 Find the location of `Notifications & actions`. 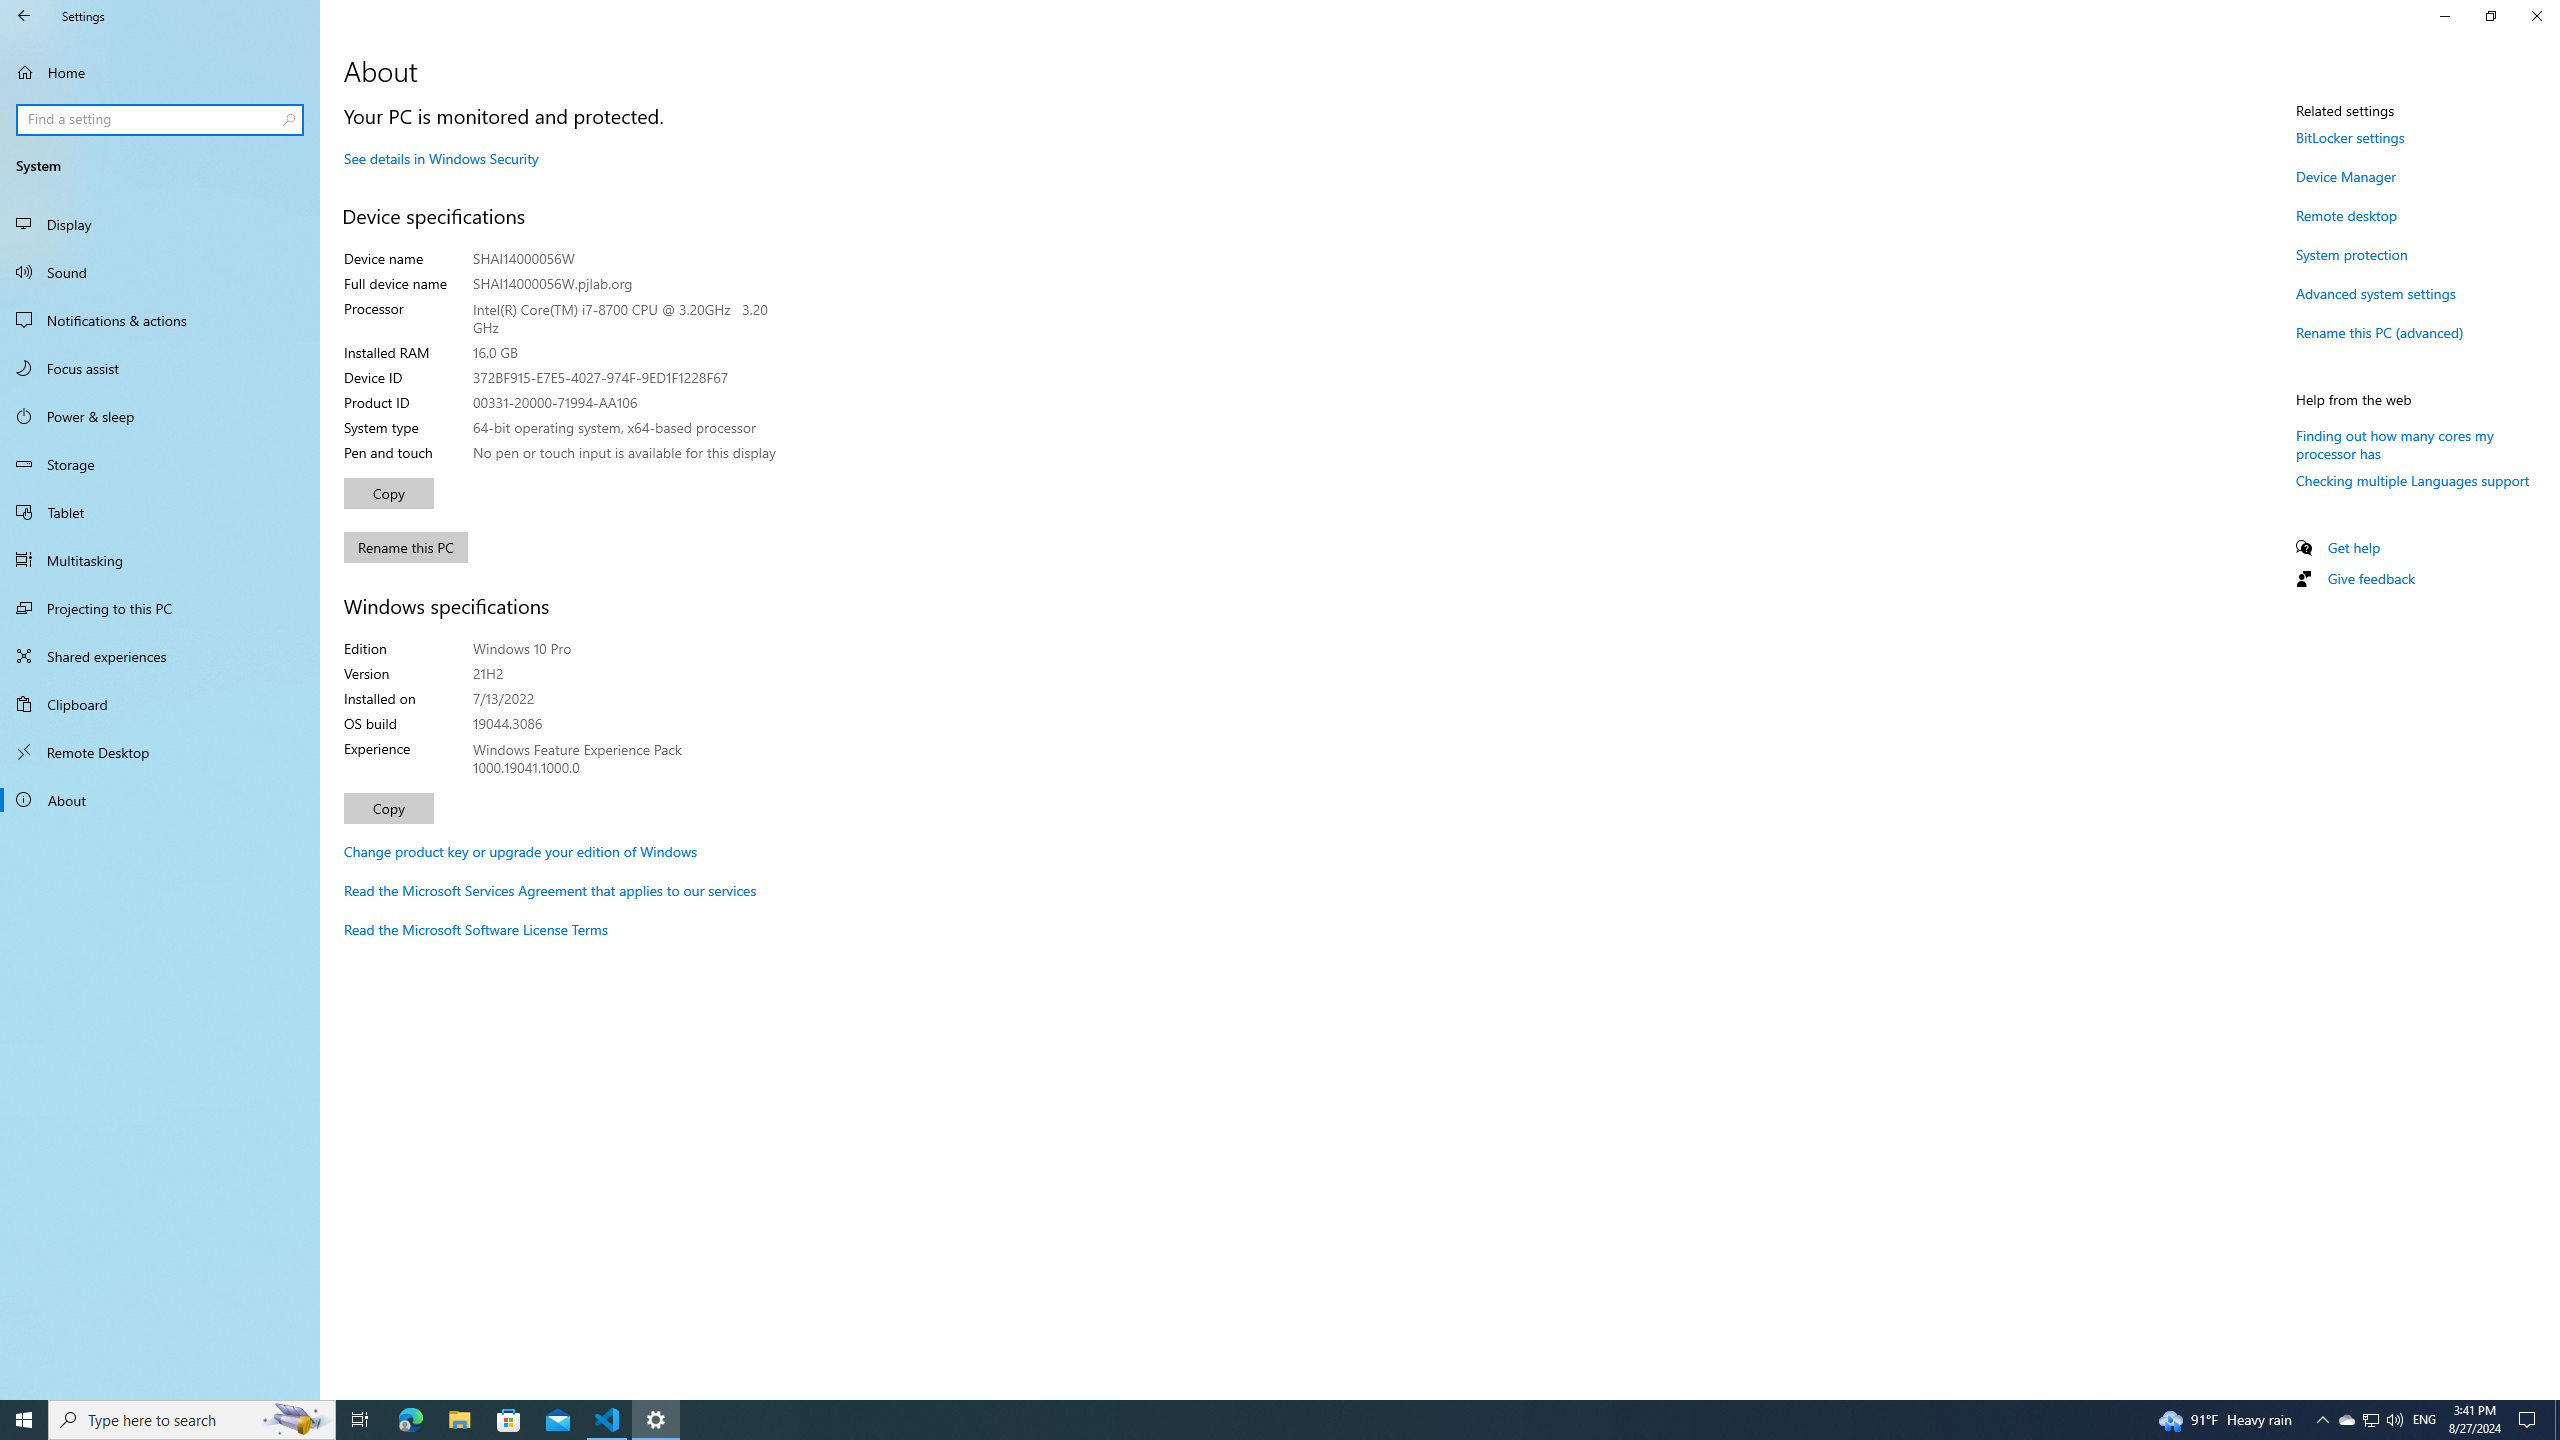

Notifications & actions is located at coordinates (160, 320).